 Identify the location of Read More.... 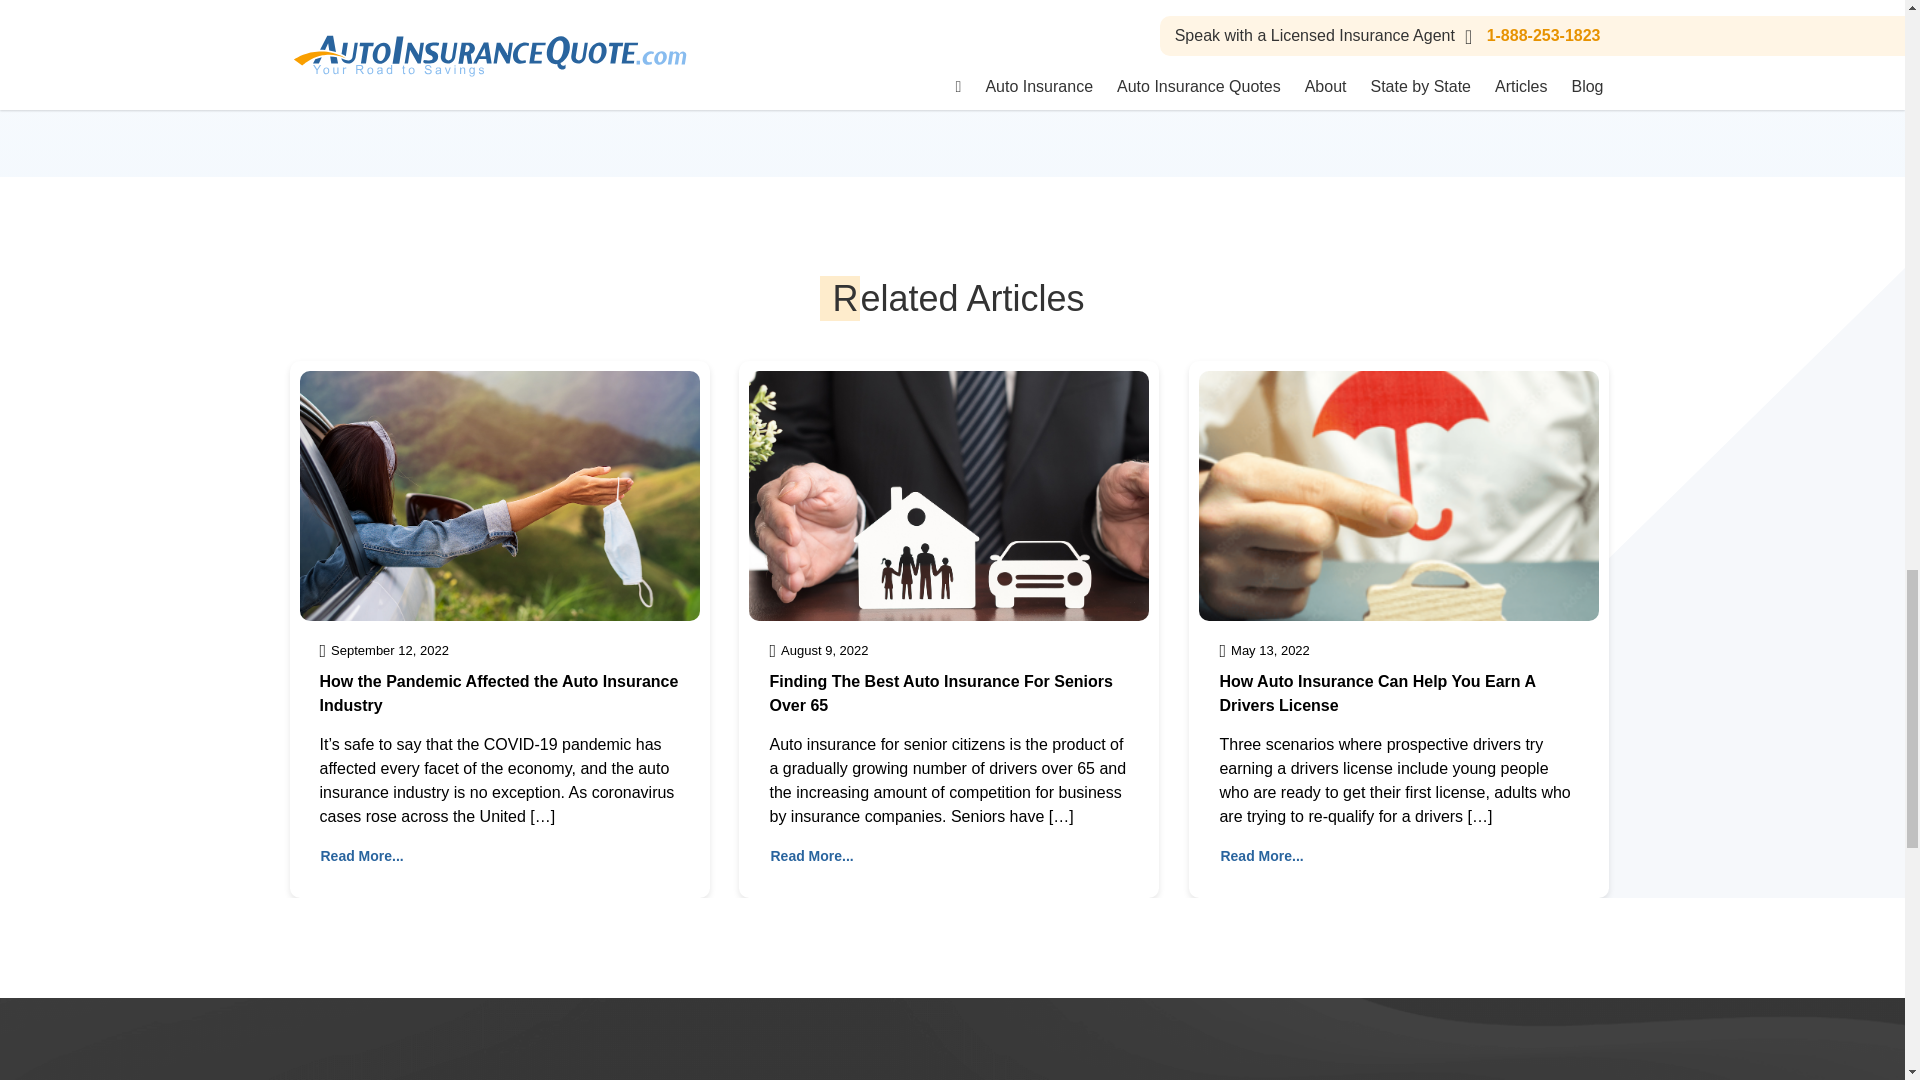
(1261, 856).